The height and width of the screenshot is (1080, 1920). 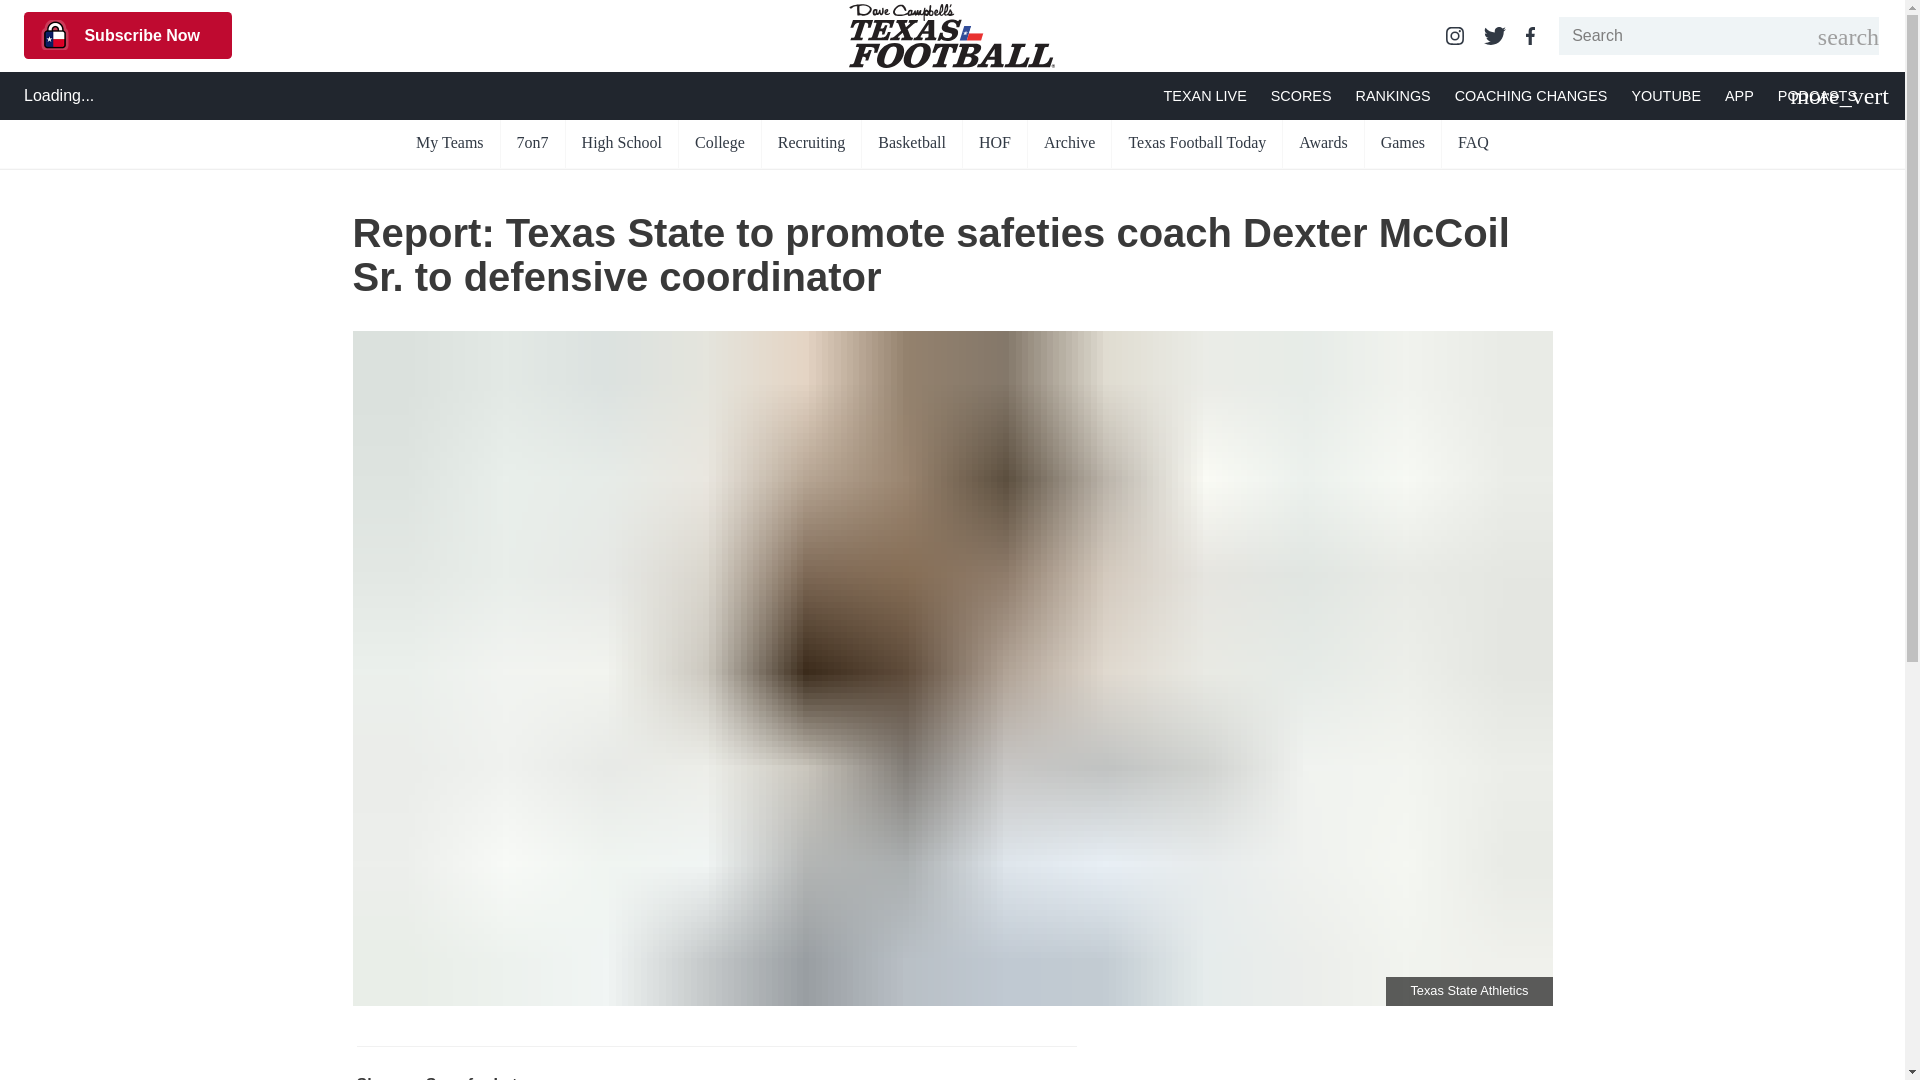 I want to click on RANKINGS, so click(x=1392, y=96).